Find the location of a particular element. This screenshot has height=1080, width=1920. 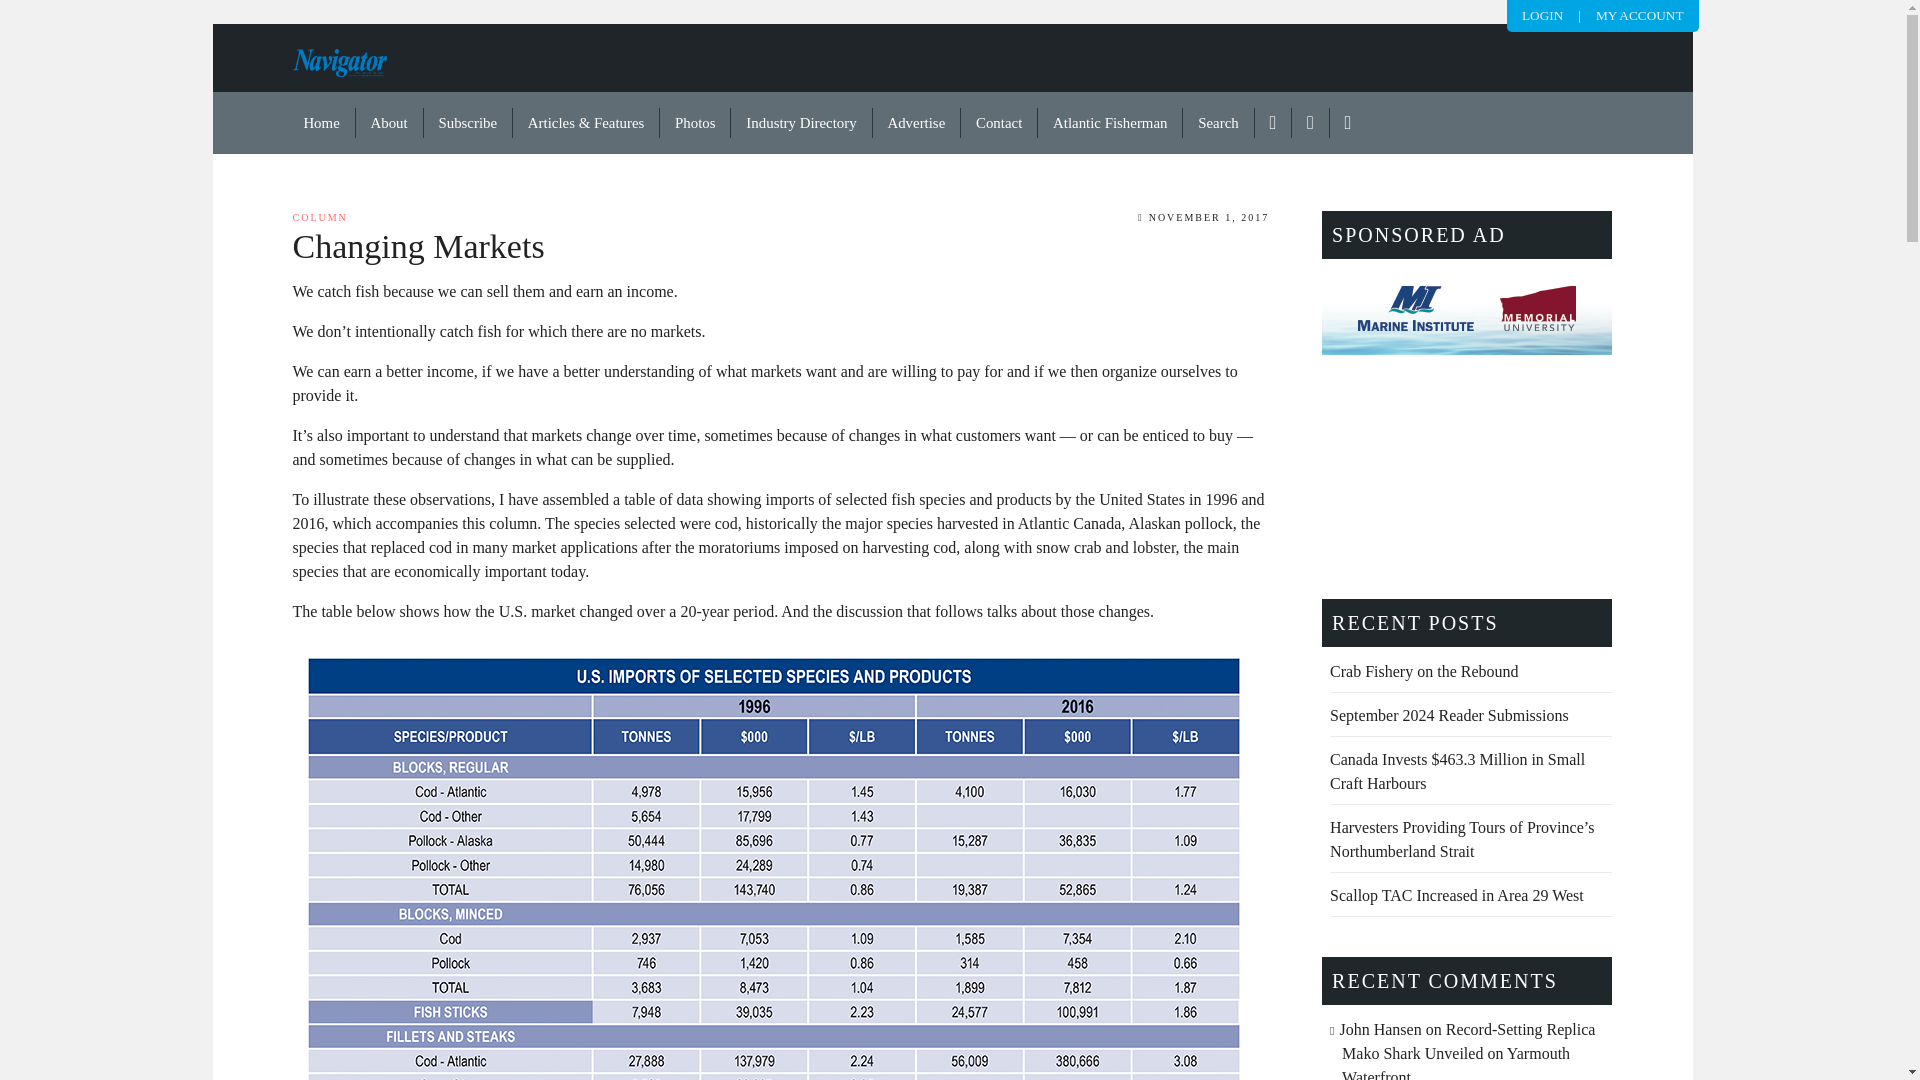

Subscribe is located at coordinates (468, 123).